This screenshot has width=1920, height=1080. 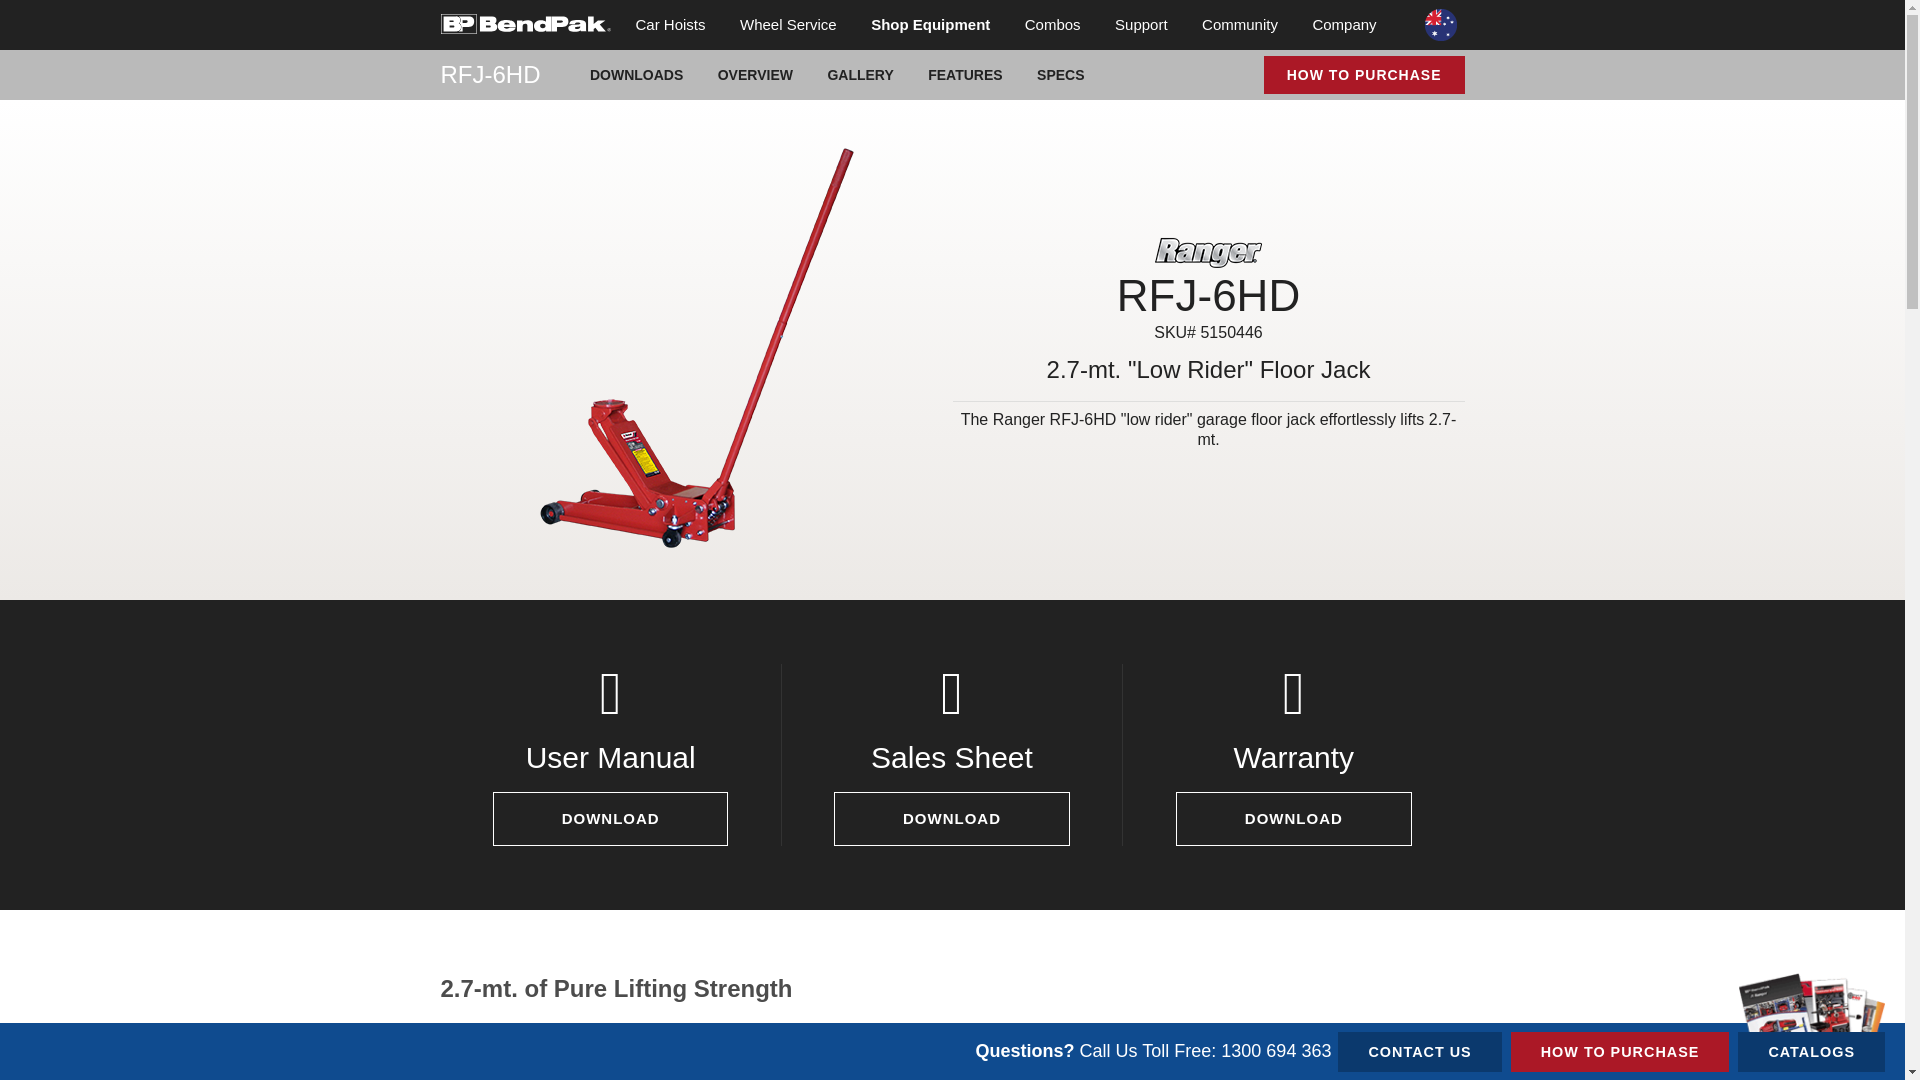 What do you see at coordinates (788, 24) in the screenshot?
I see `Wheel Service` at bounding box center [788, 24].